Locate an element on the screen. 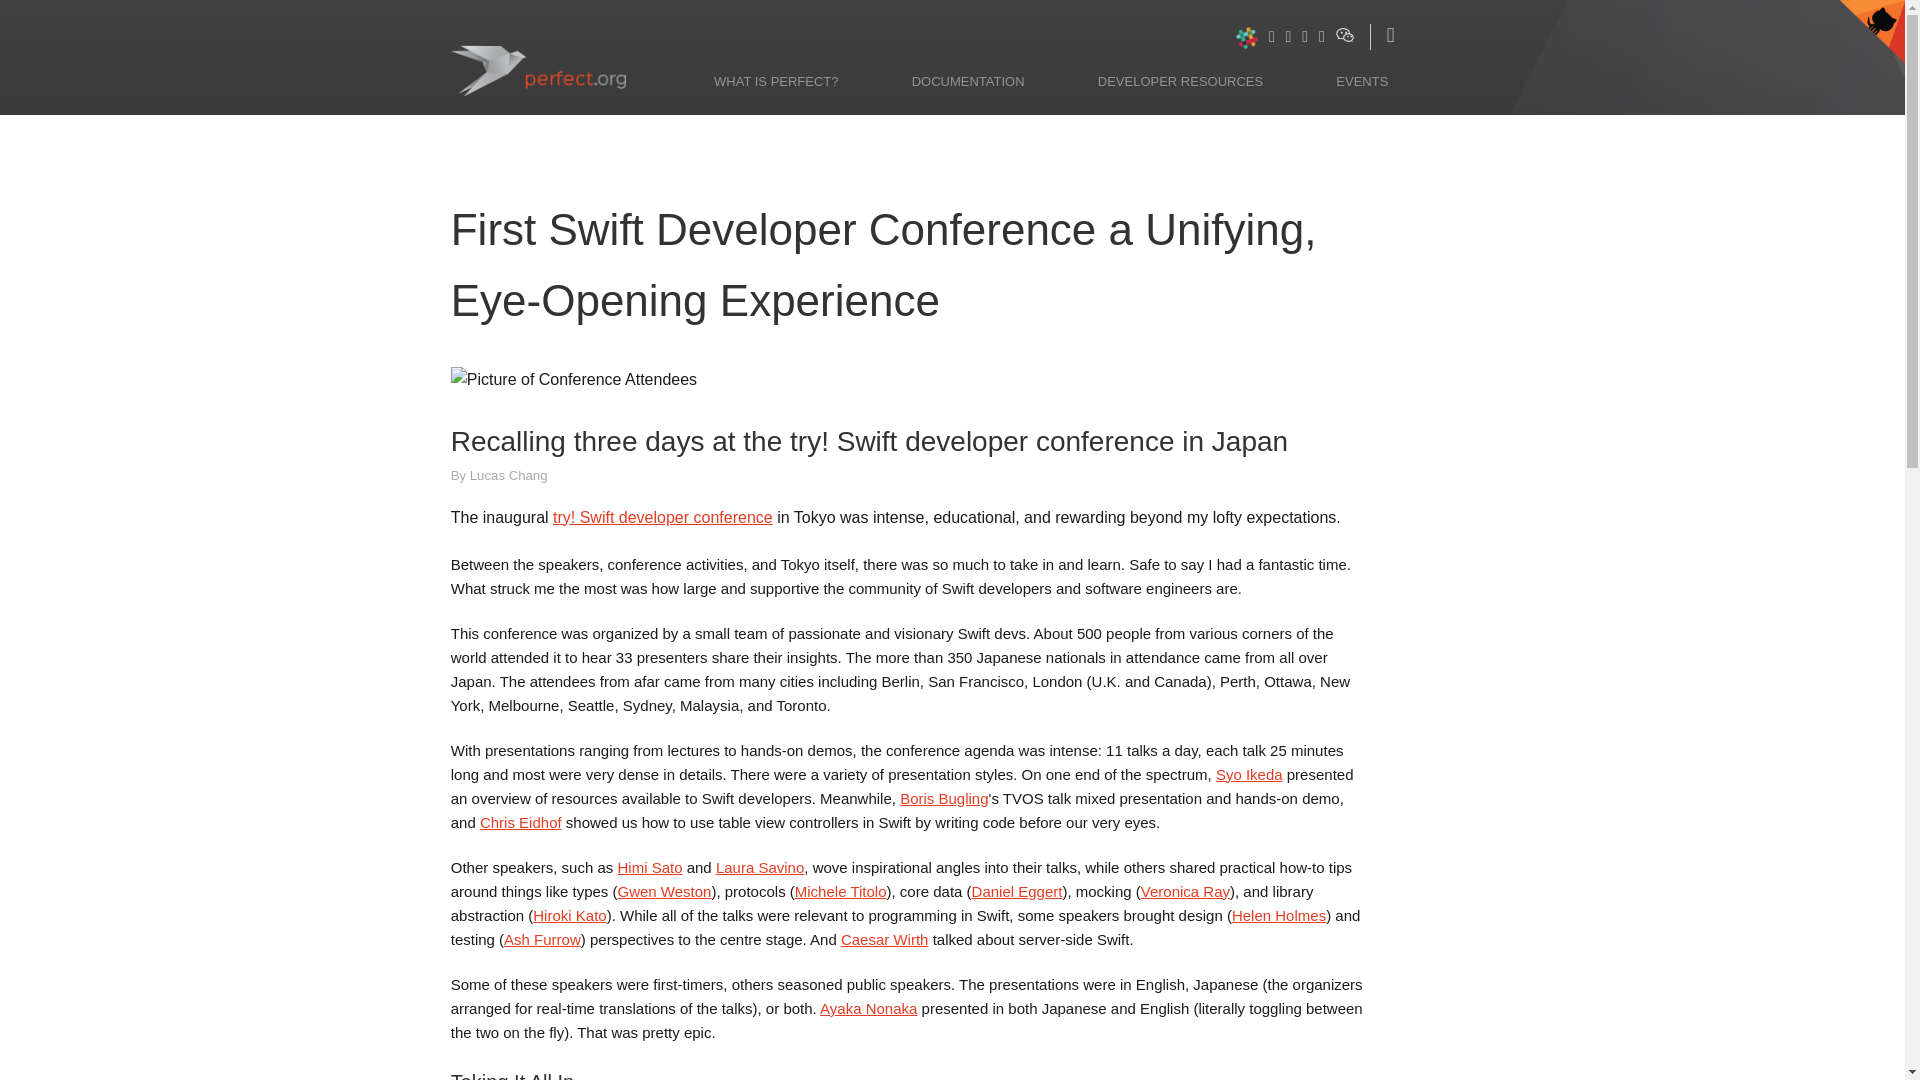 This screenshot has width=1920, height=1080. One language to rule them all, Server Side Swift by Perfect is located at coordinates (569, 56).